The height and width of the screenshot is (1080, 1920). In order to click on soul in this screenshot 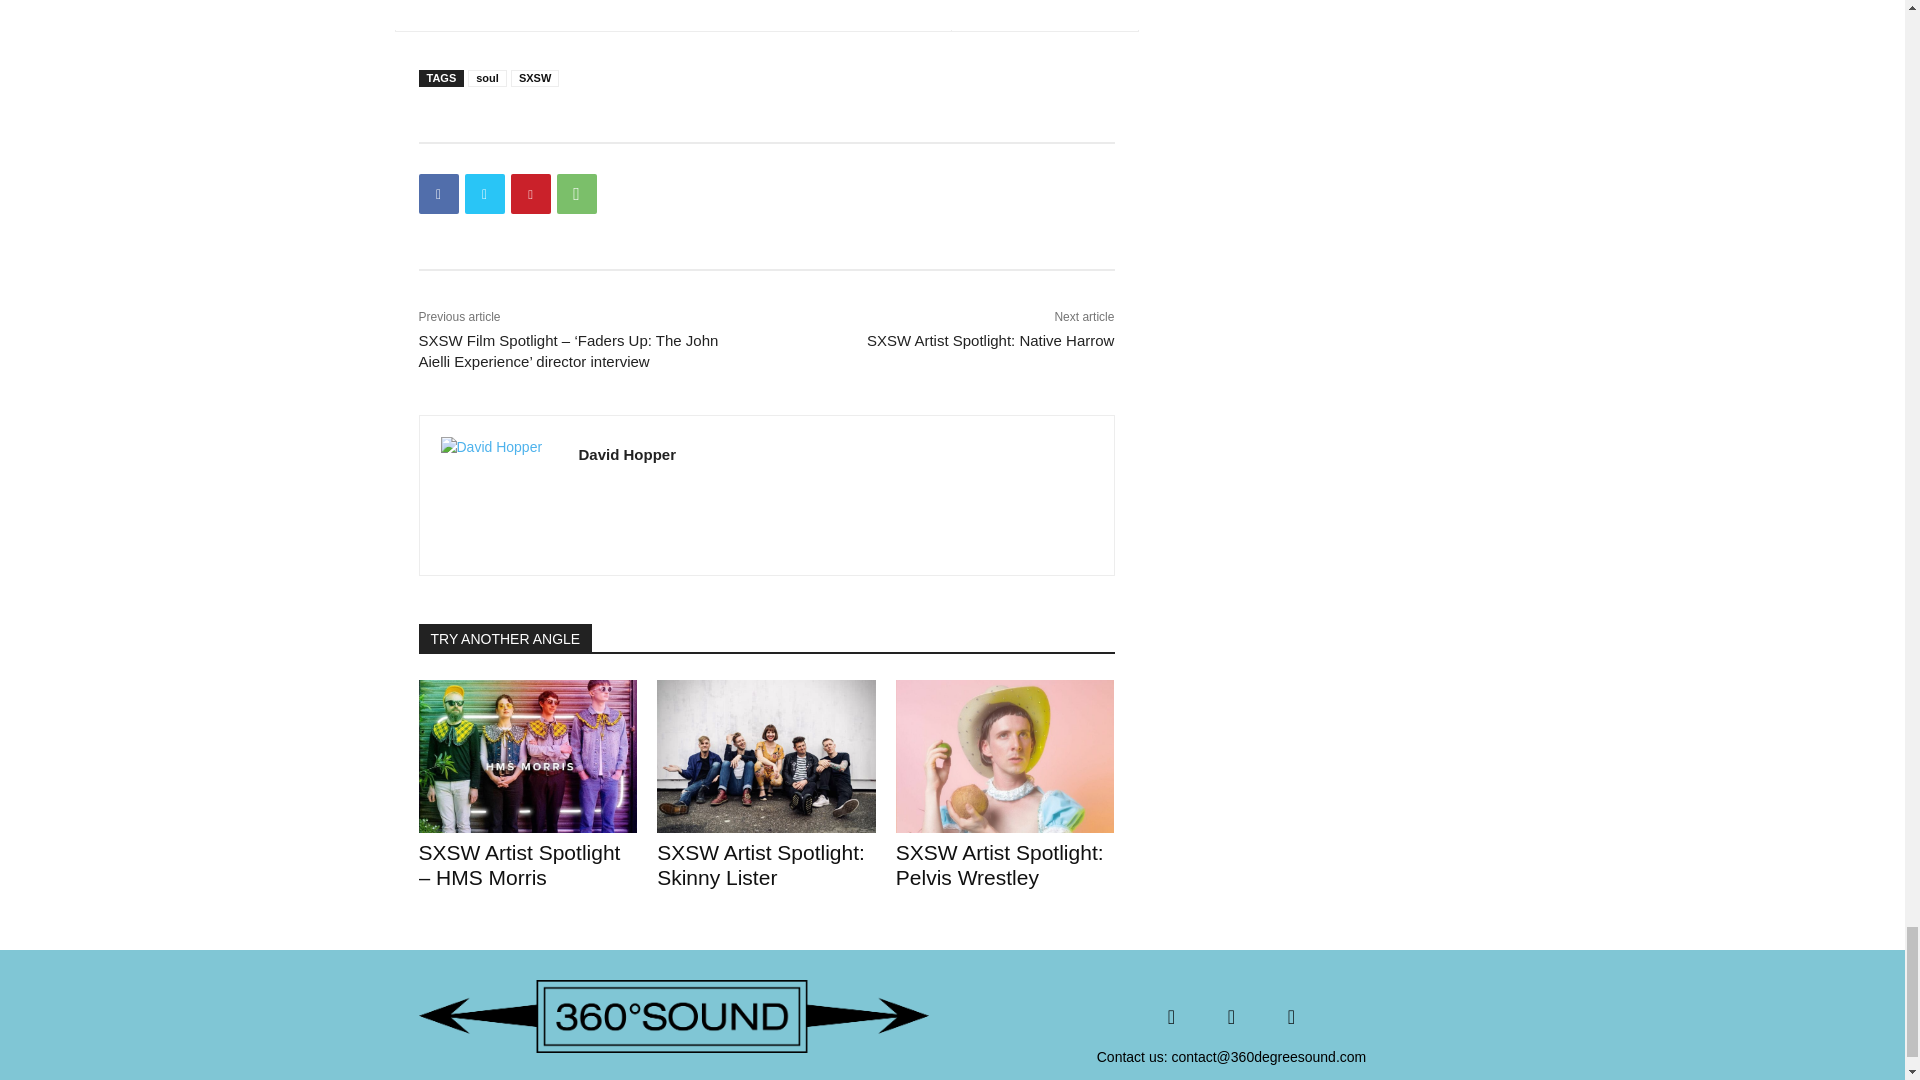, I will do `click(487, 78)`.